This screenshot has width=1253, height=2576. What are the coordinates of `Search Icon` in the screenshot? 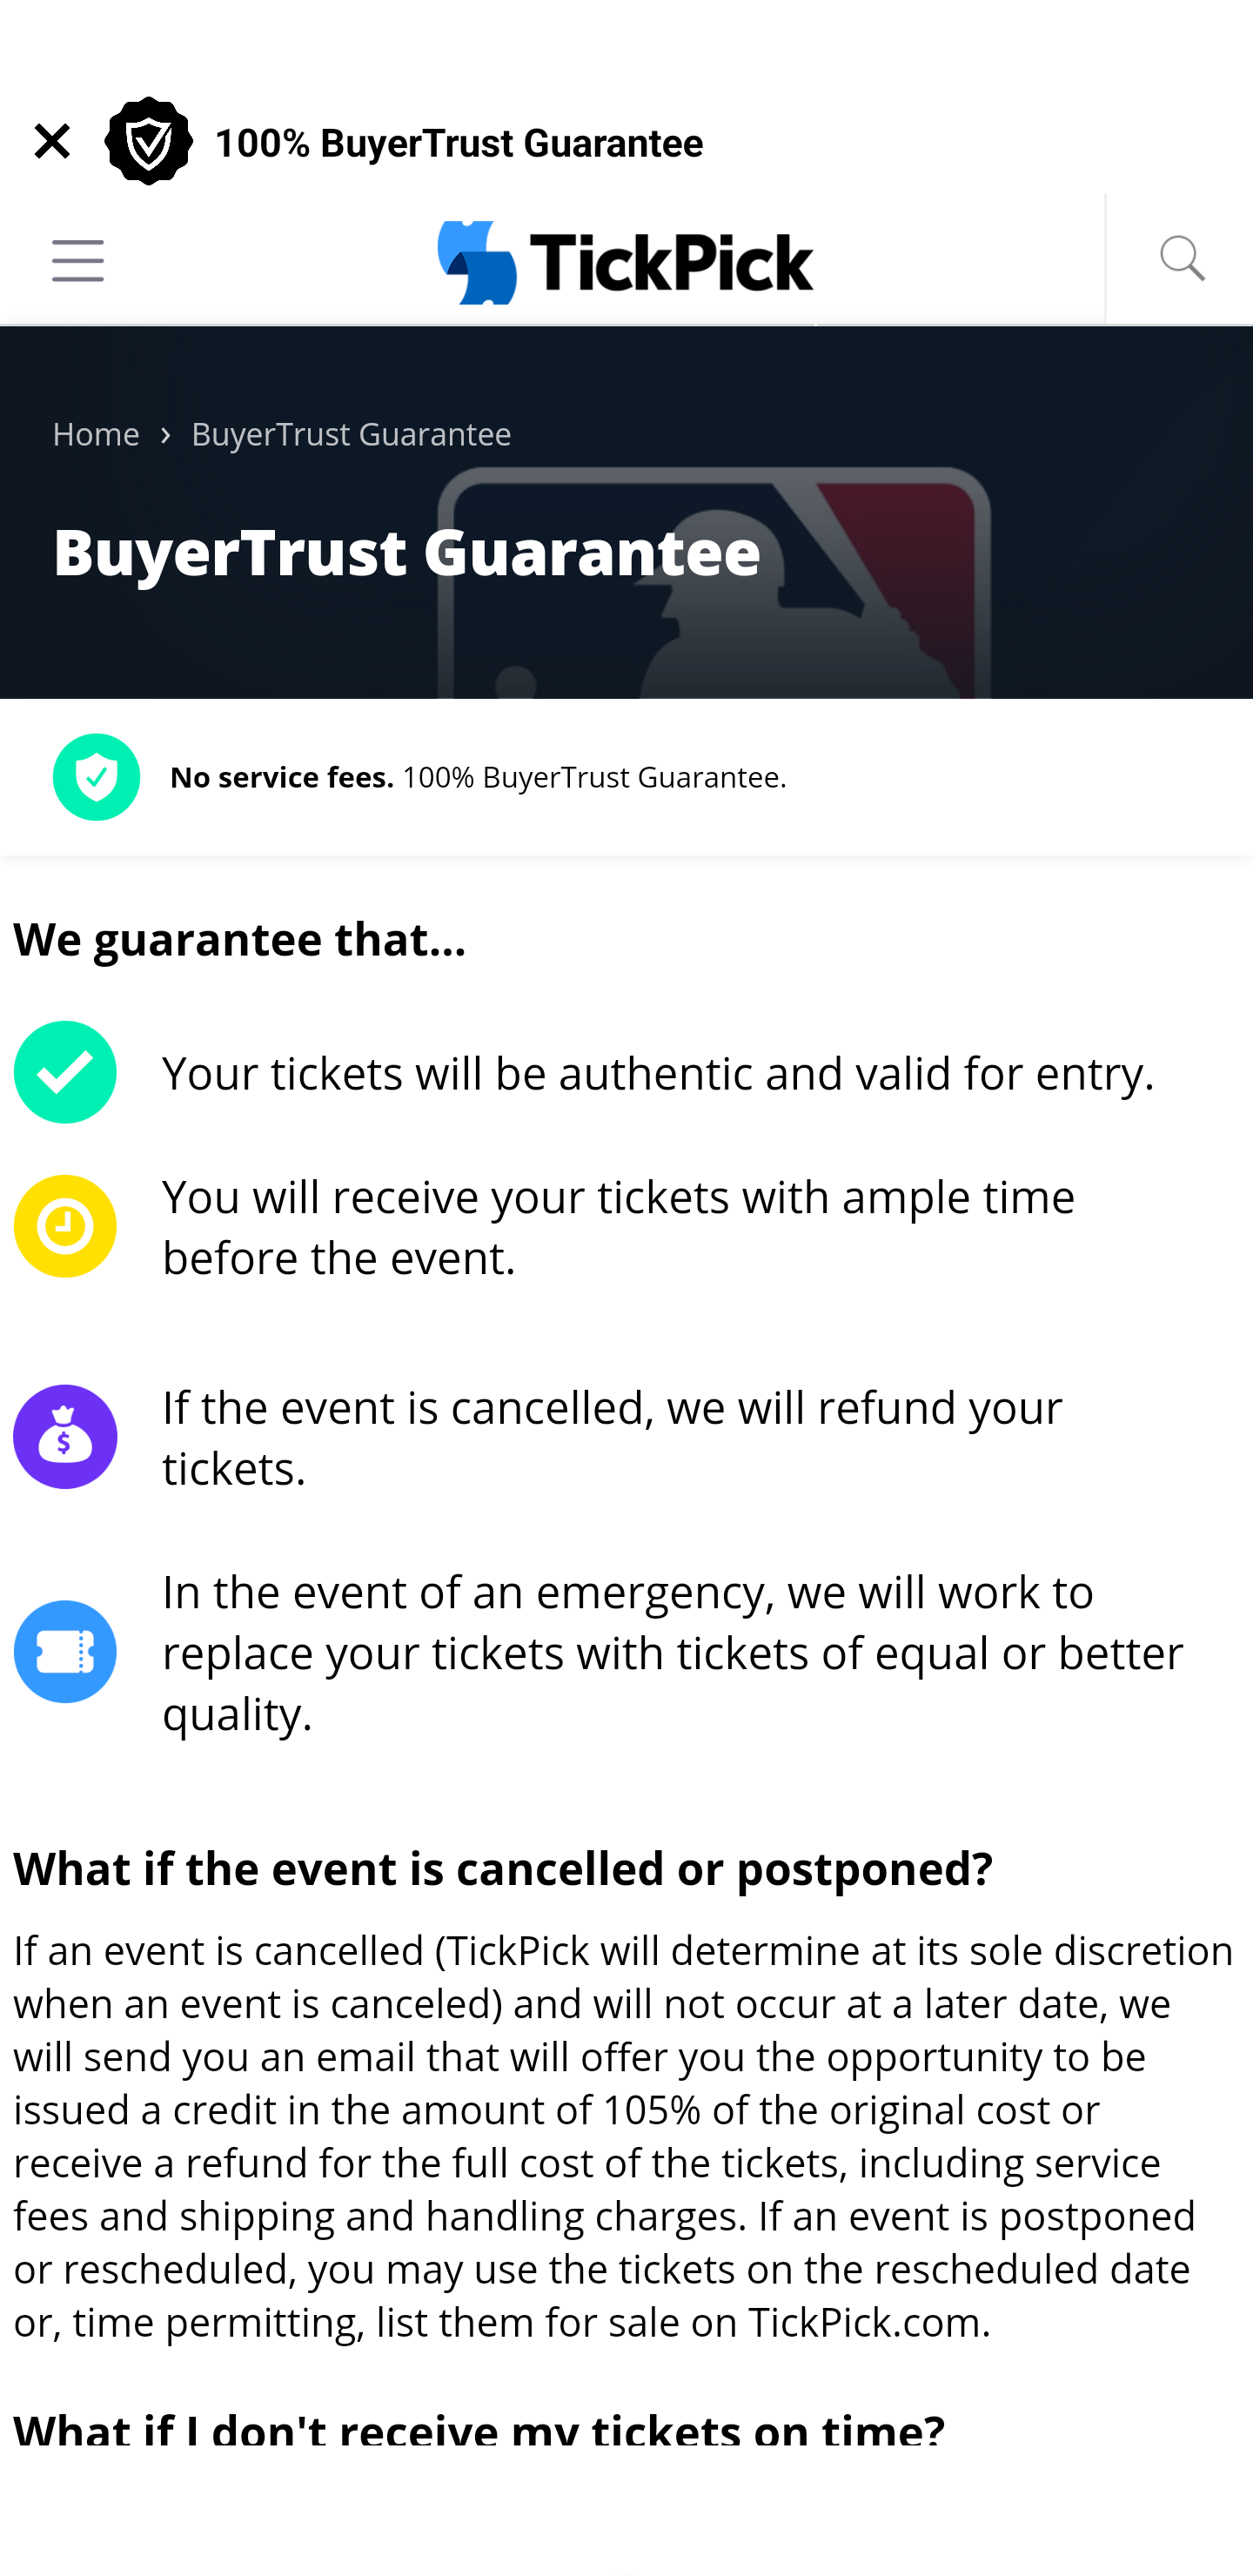 It's located at (1183, 258).